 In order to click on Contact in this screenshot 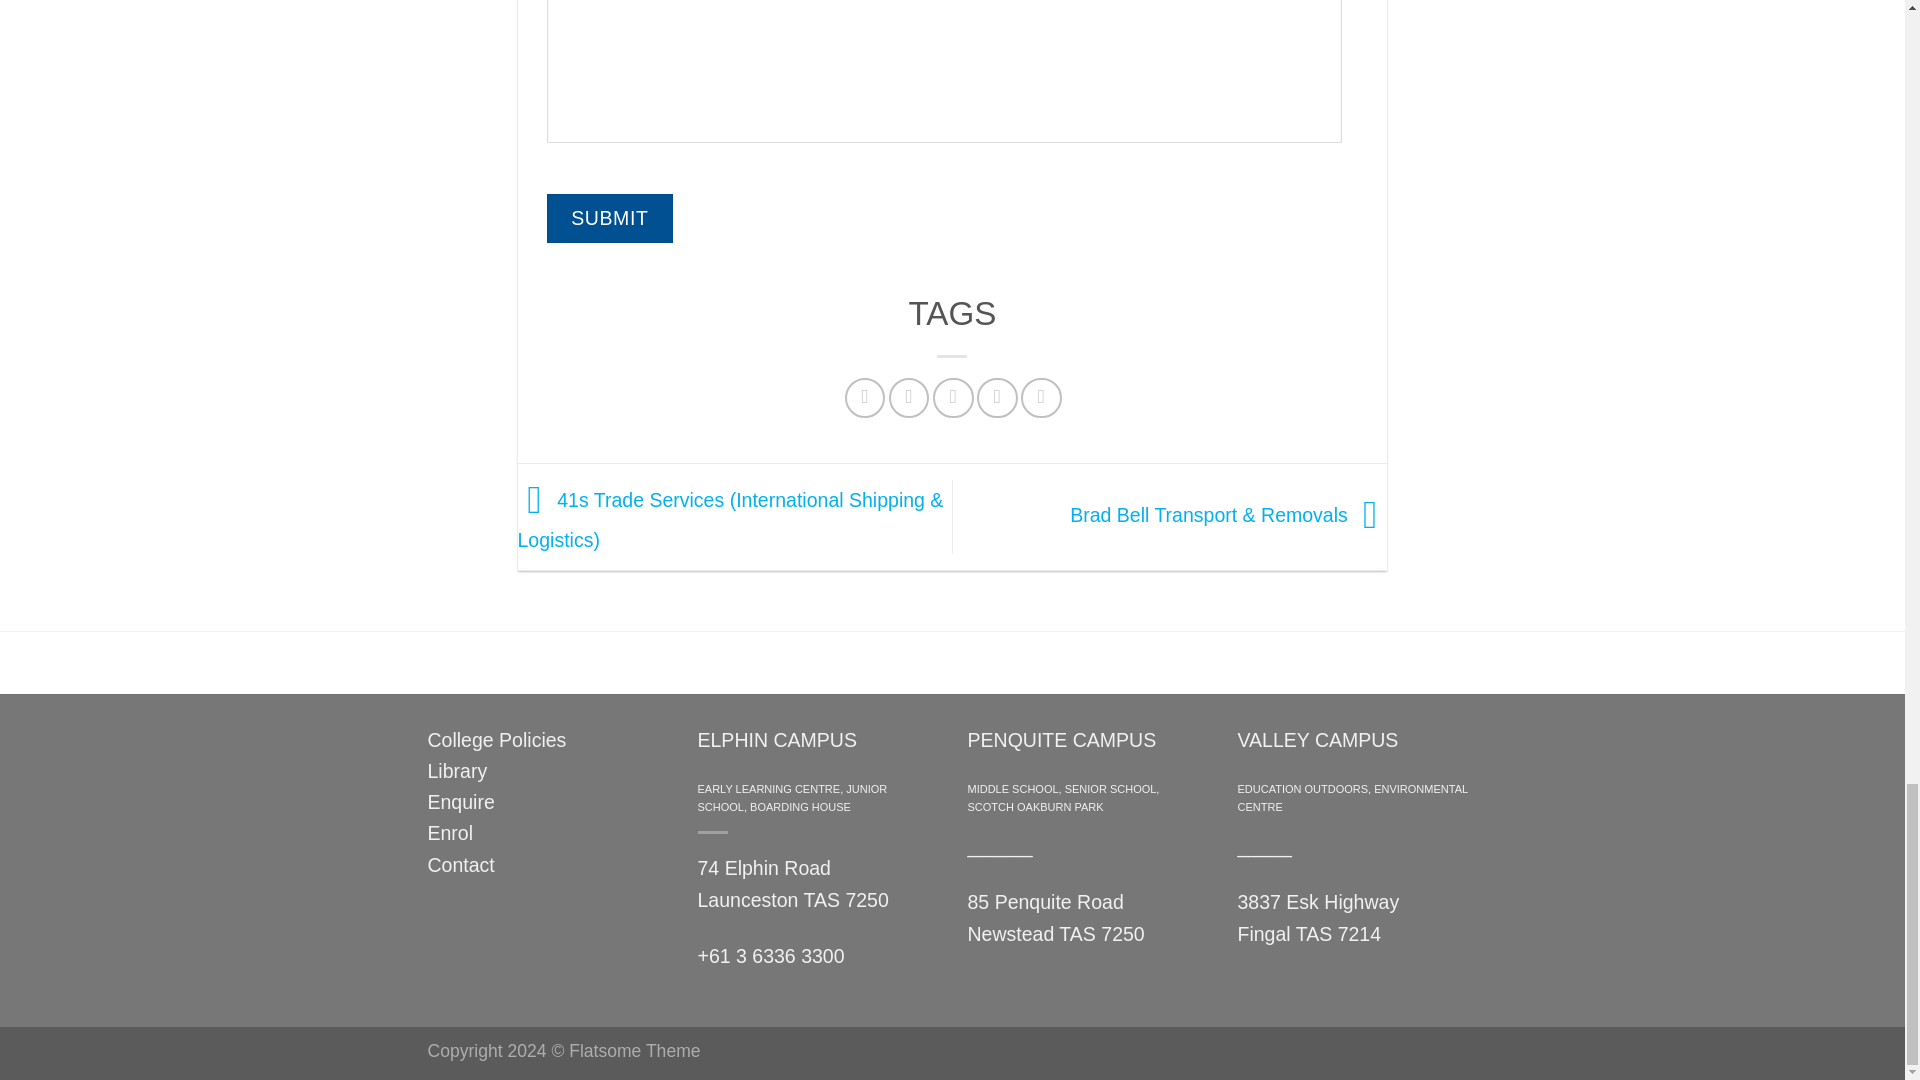, I will do `click(462, 864)`.